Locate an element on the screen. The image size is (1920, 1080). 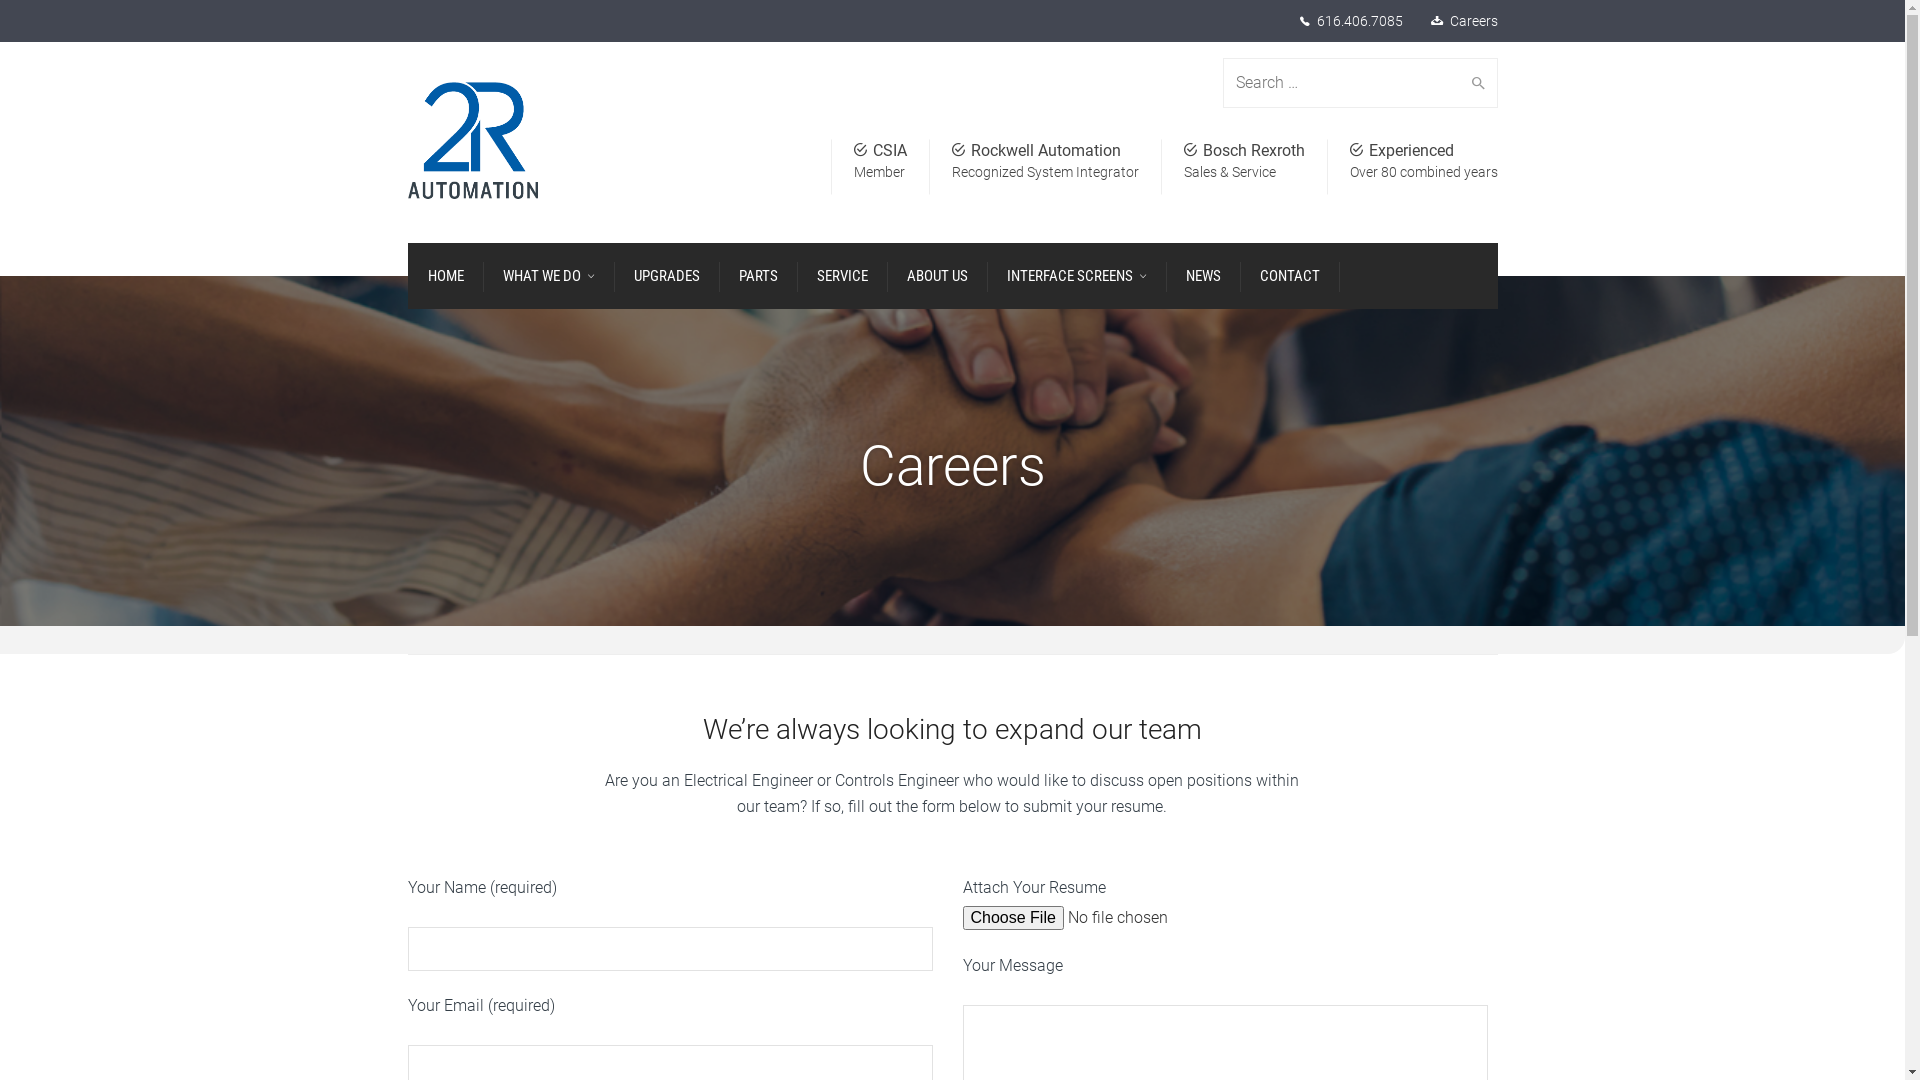
Search is located at coordinates (1474, 83).